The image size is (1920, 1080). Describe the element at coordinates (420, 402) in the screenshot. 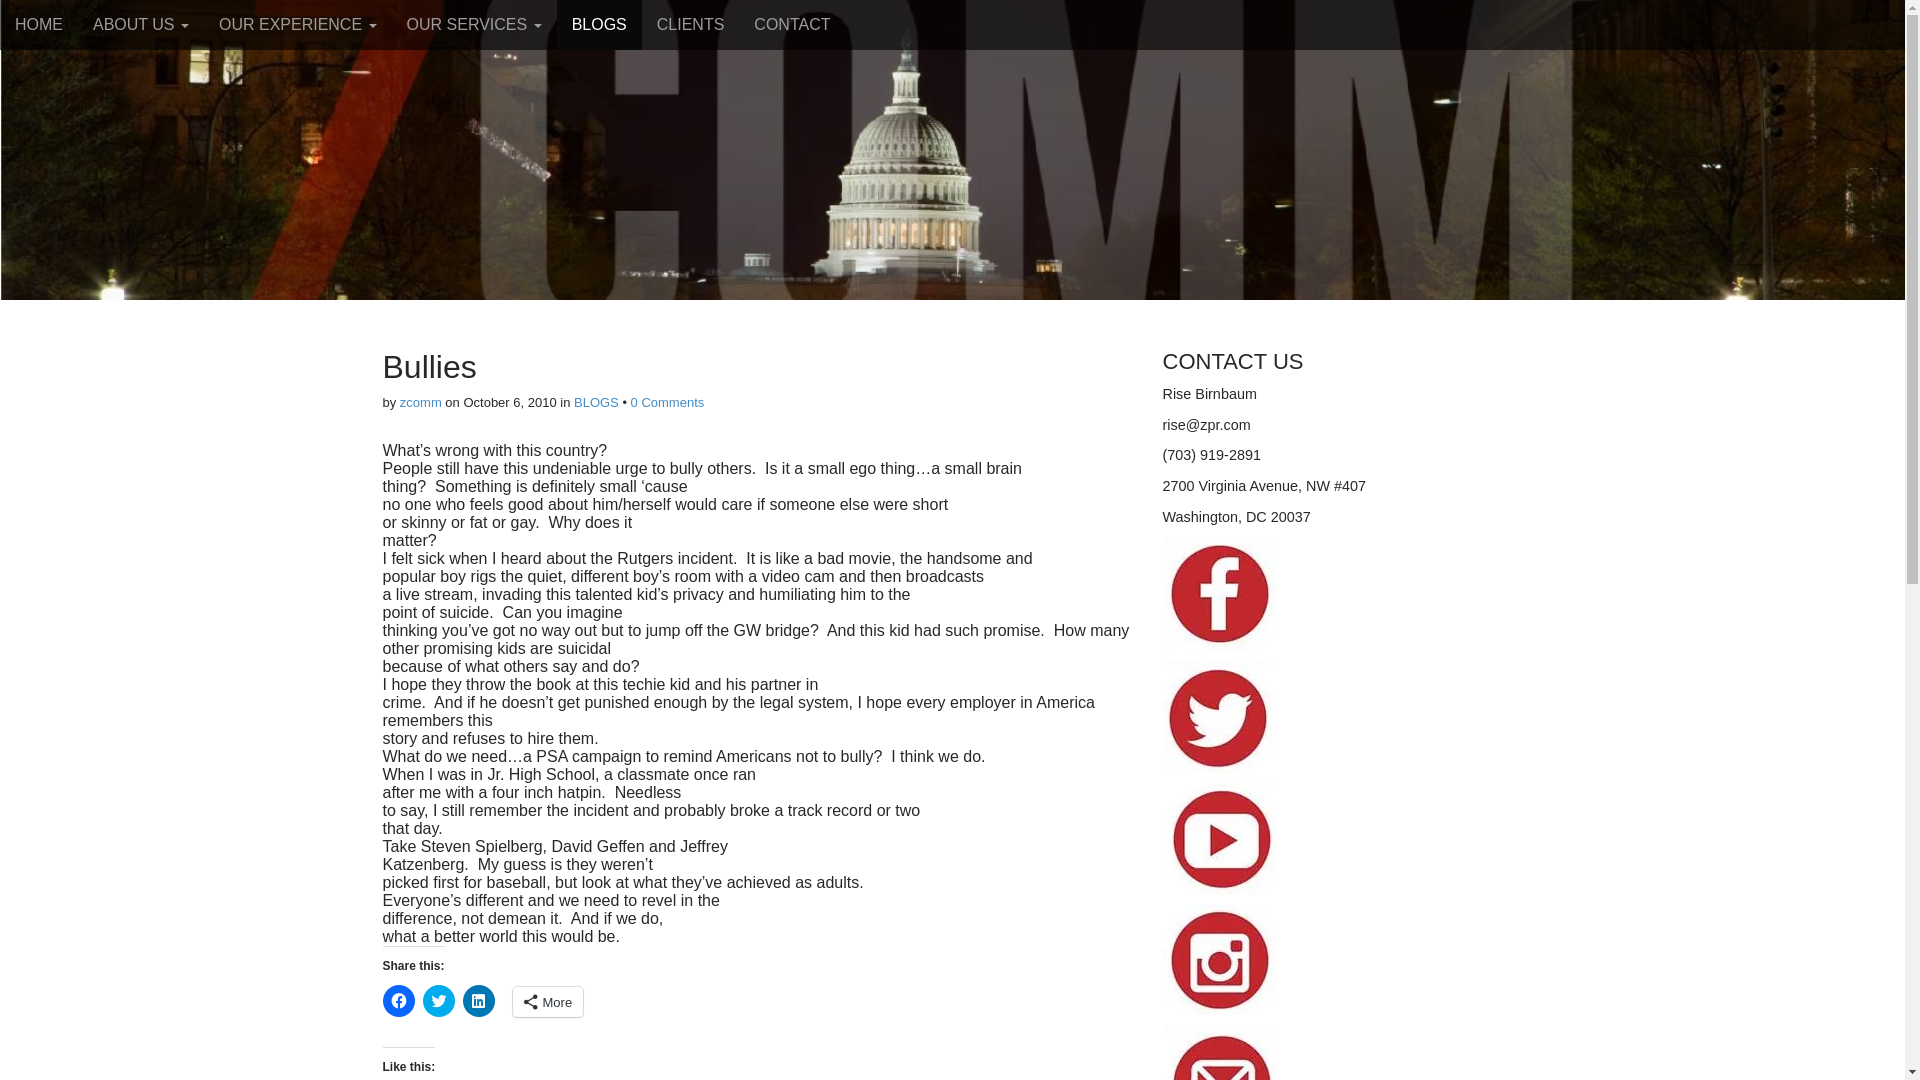

I see `Posts by zcomm` at that location.